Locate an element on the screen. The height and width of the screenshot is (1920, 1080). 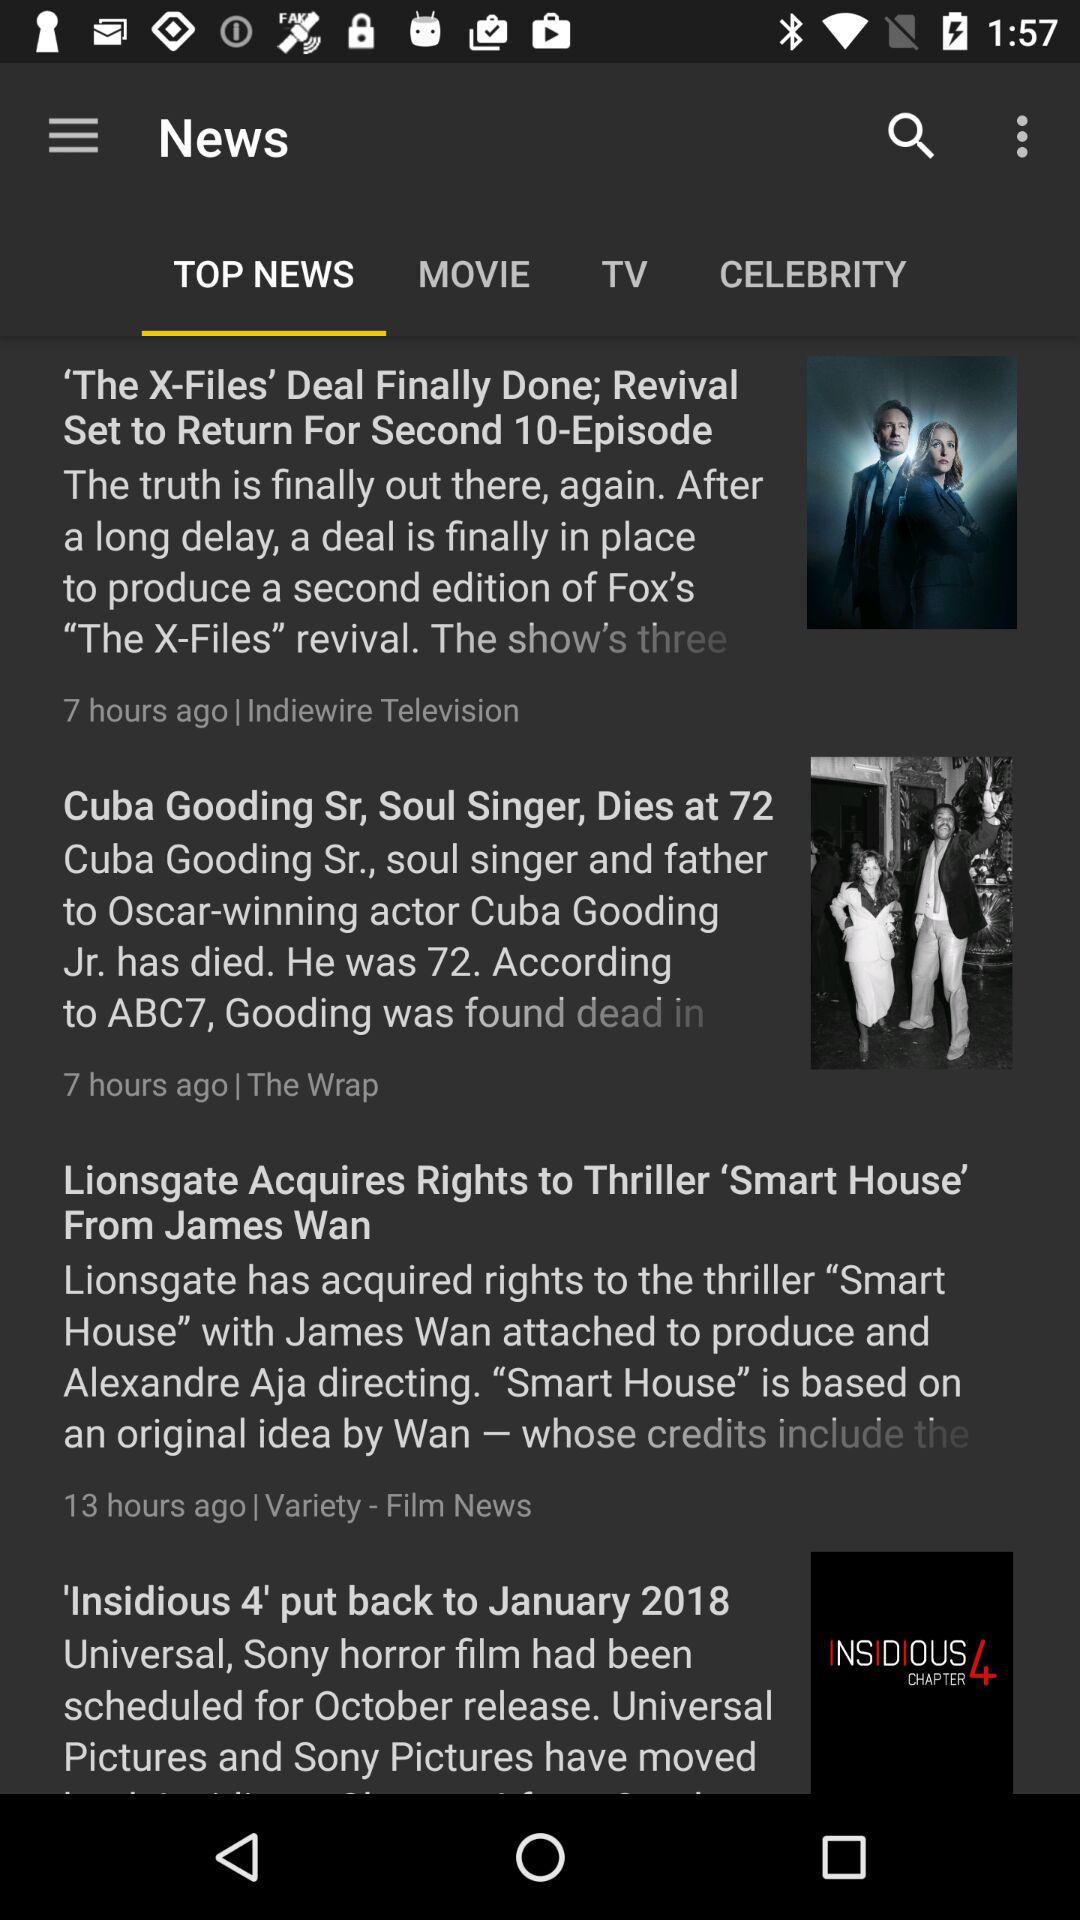
select the icon which is next to search icon is located at coordinates (1028, 136).